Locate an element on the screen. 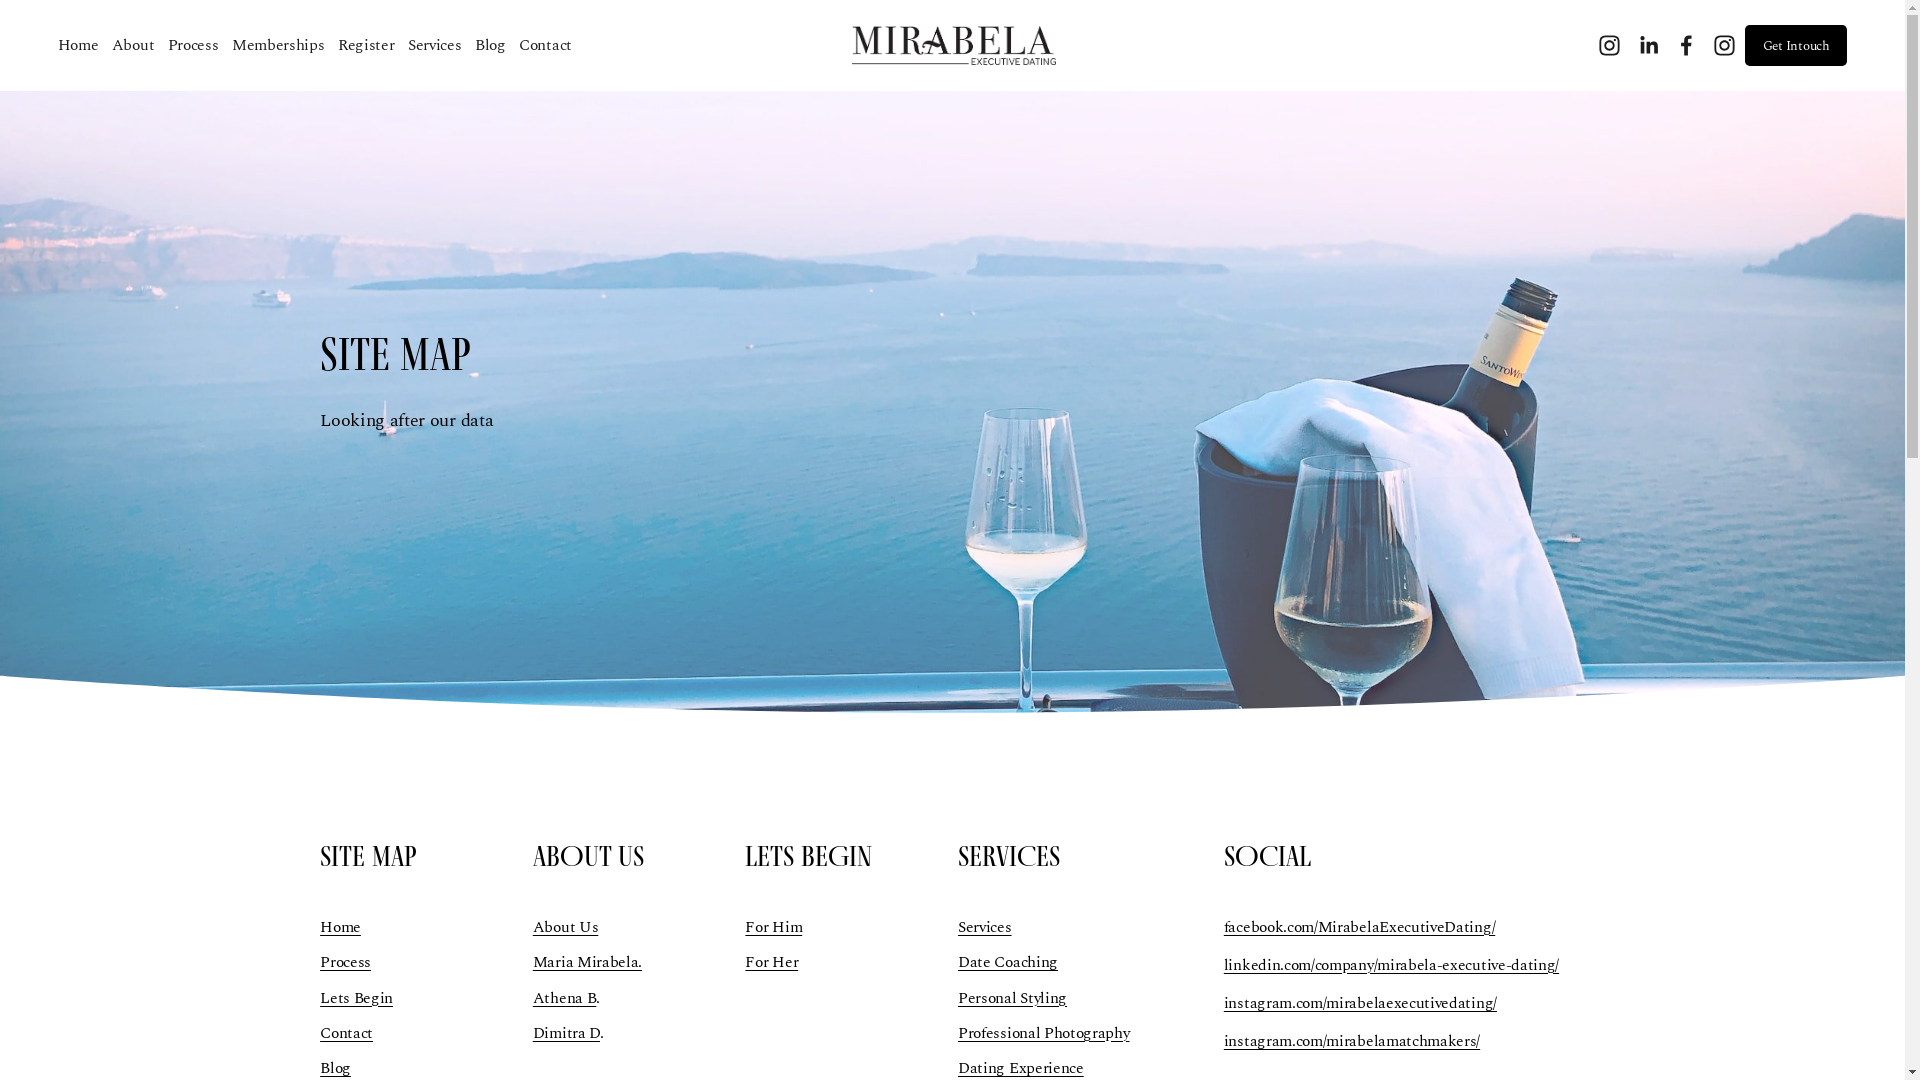 The height and width of the screenshot is (1080, 1920). Maria Mirabela. is located at coordinates (588, 962).